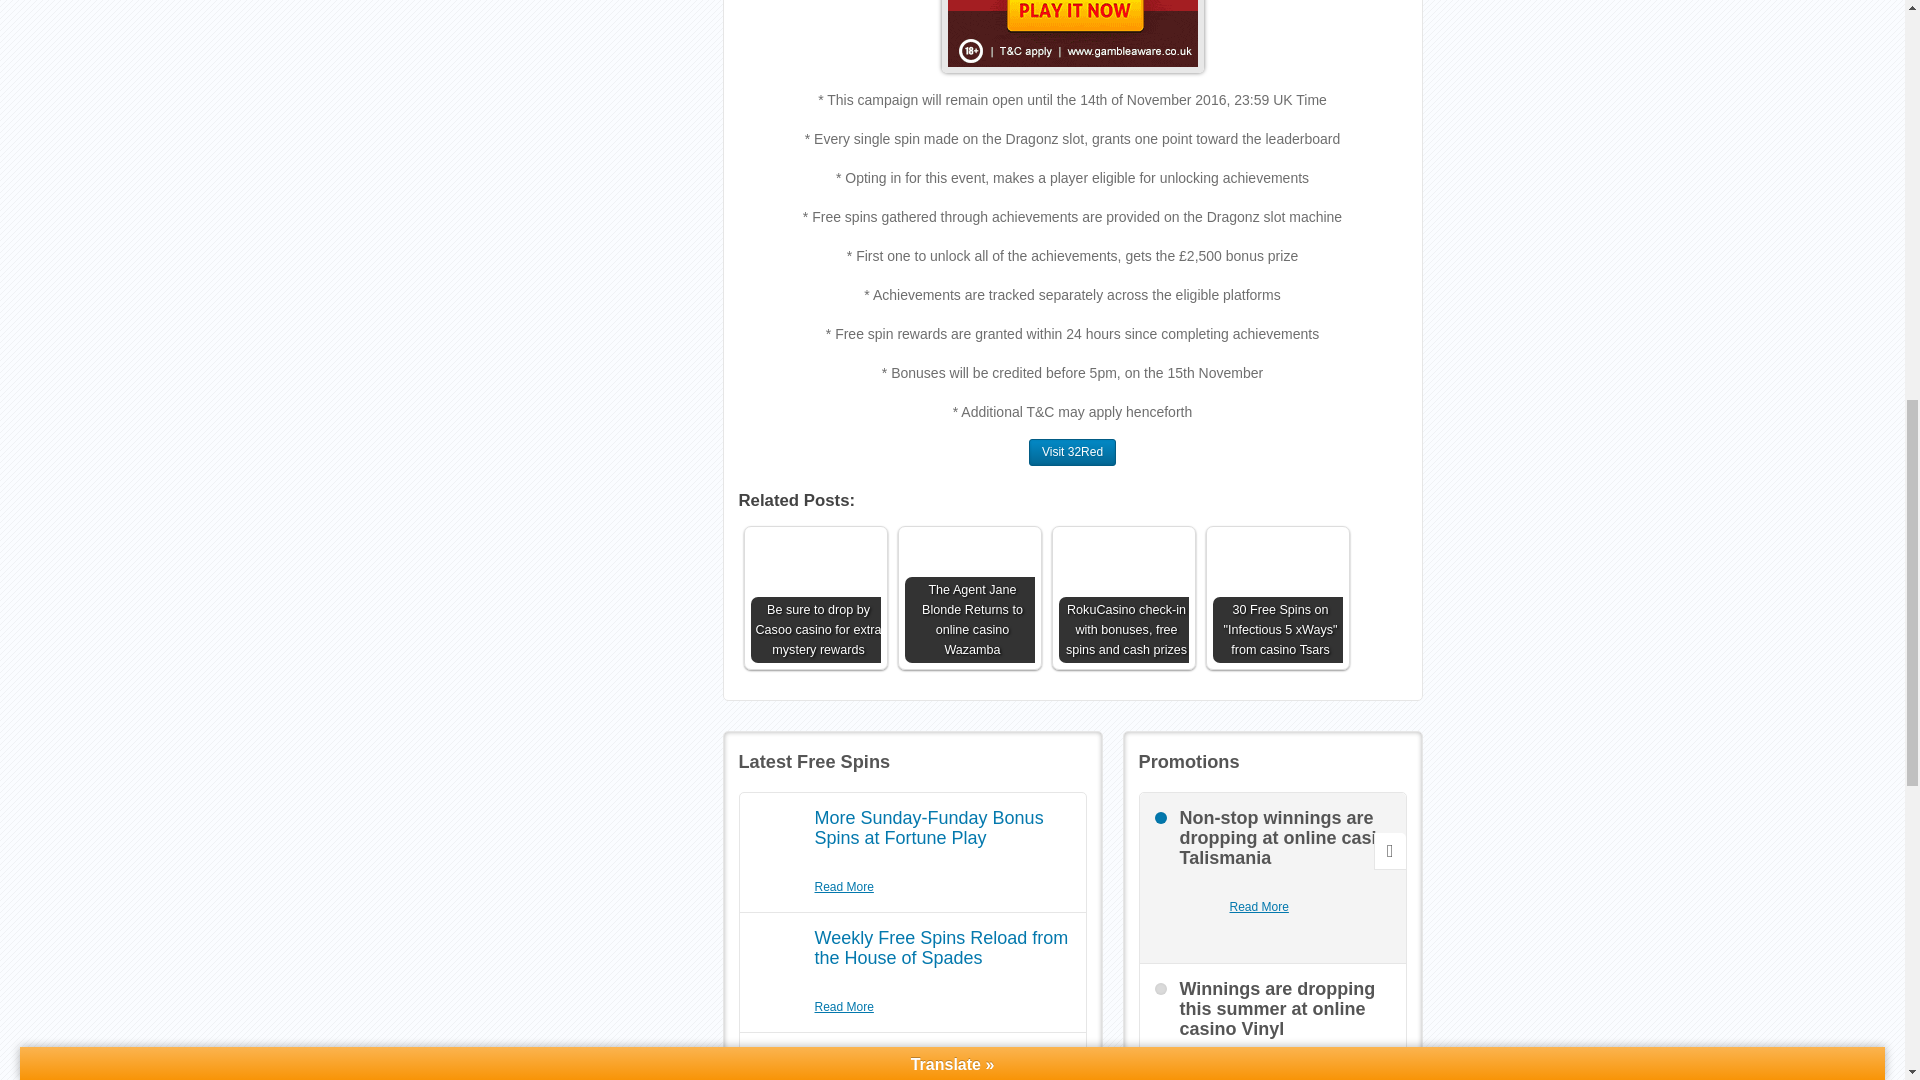  What do you see at coordinates (1072, 452) in the screenshot?
I see `Visit 32Red` at bounding box center [1072, 452].